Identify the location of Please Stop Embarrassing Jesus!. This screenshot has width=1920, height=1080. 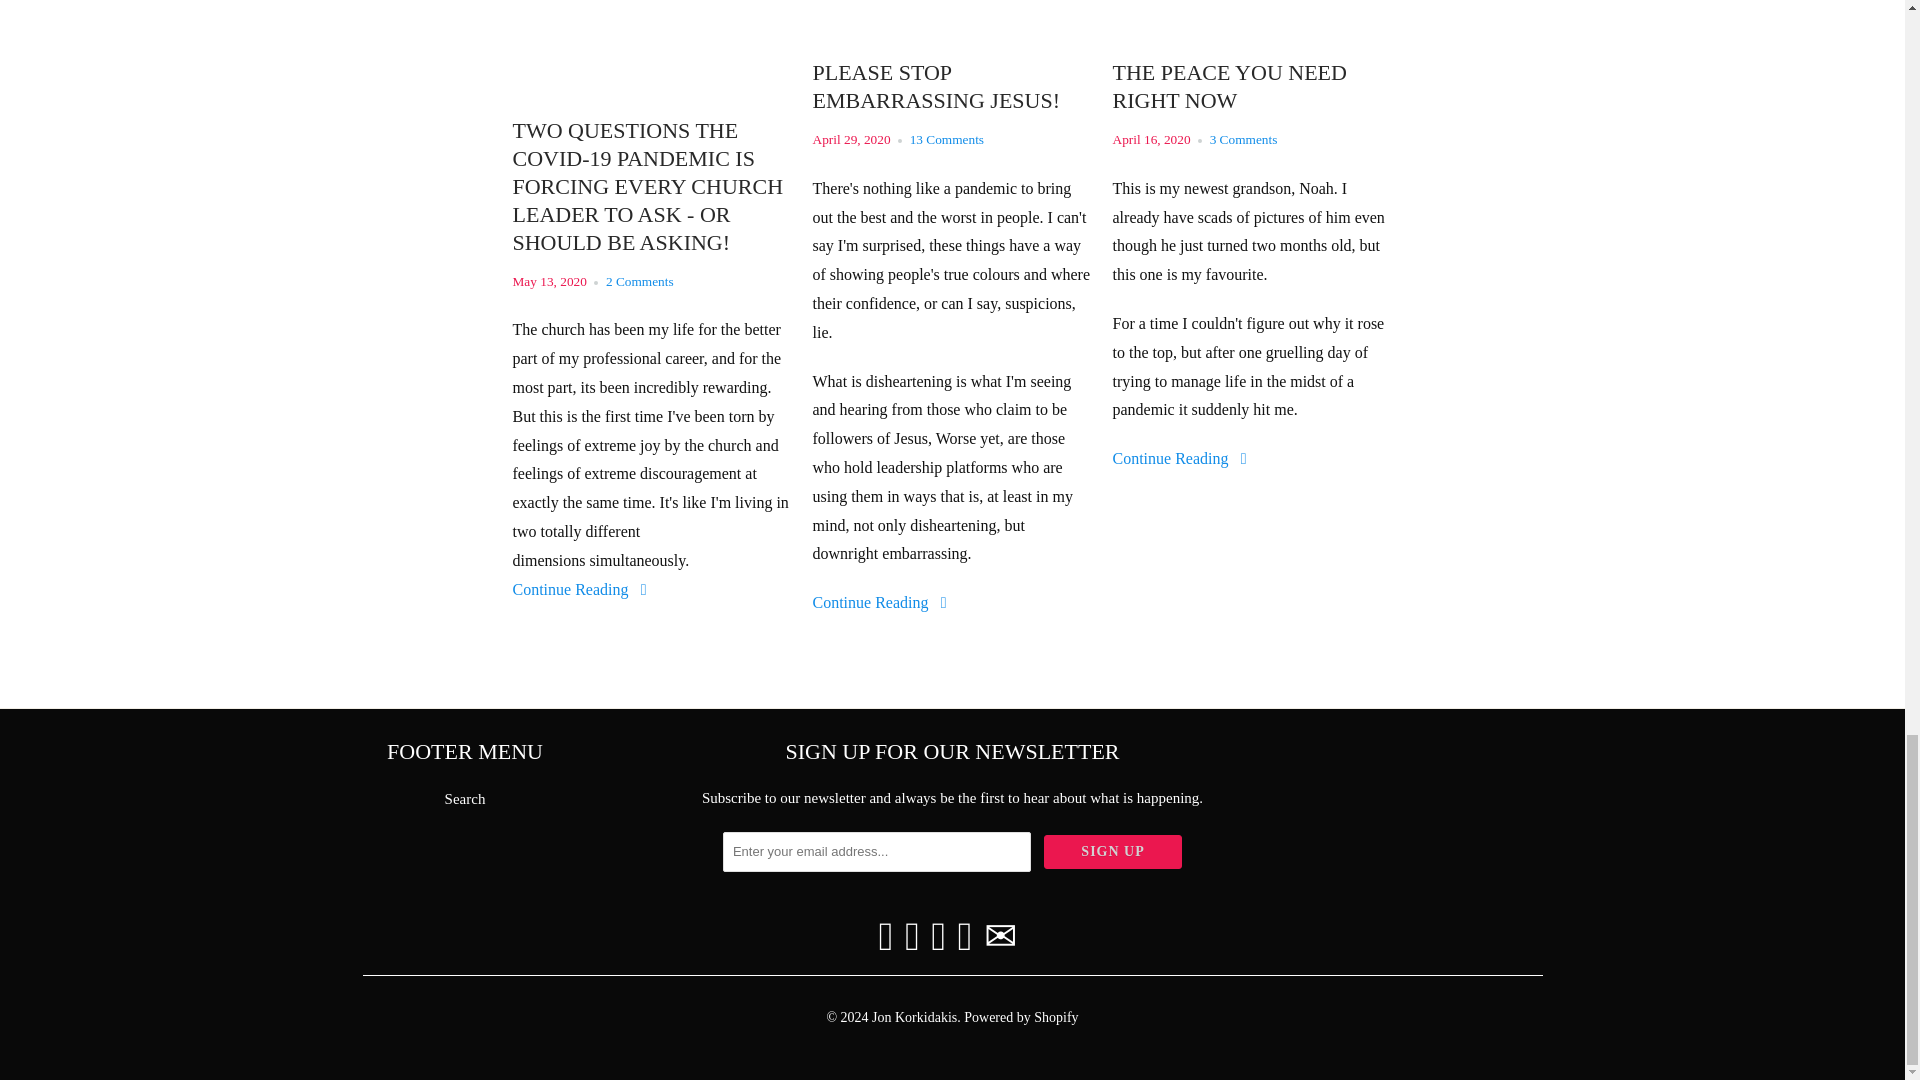
(952, 30).